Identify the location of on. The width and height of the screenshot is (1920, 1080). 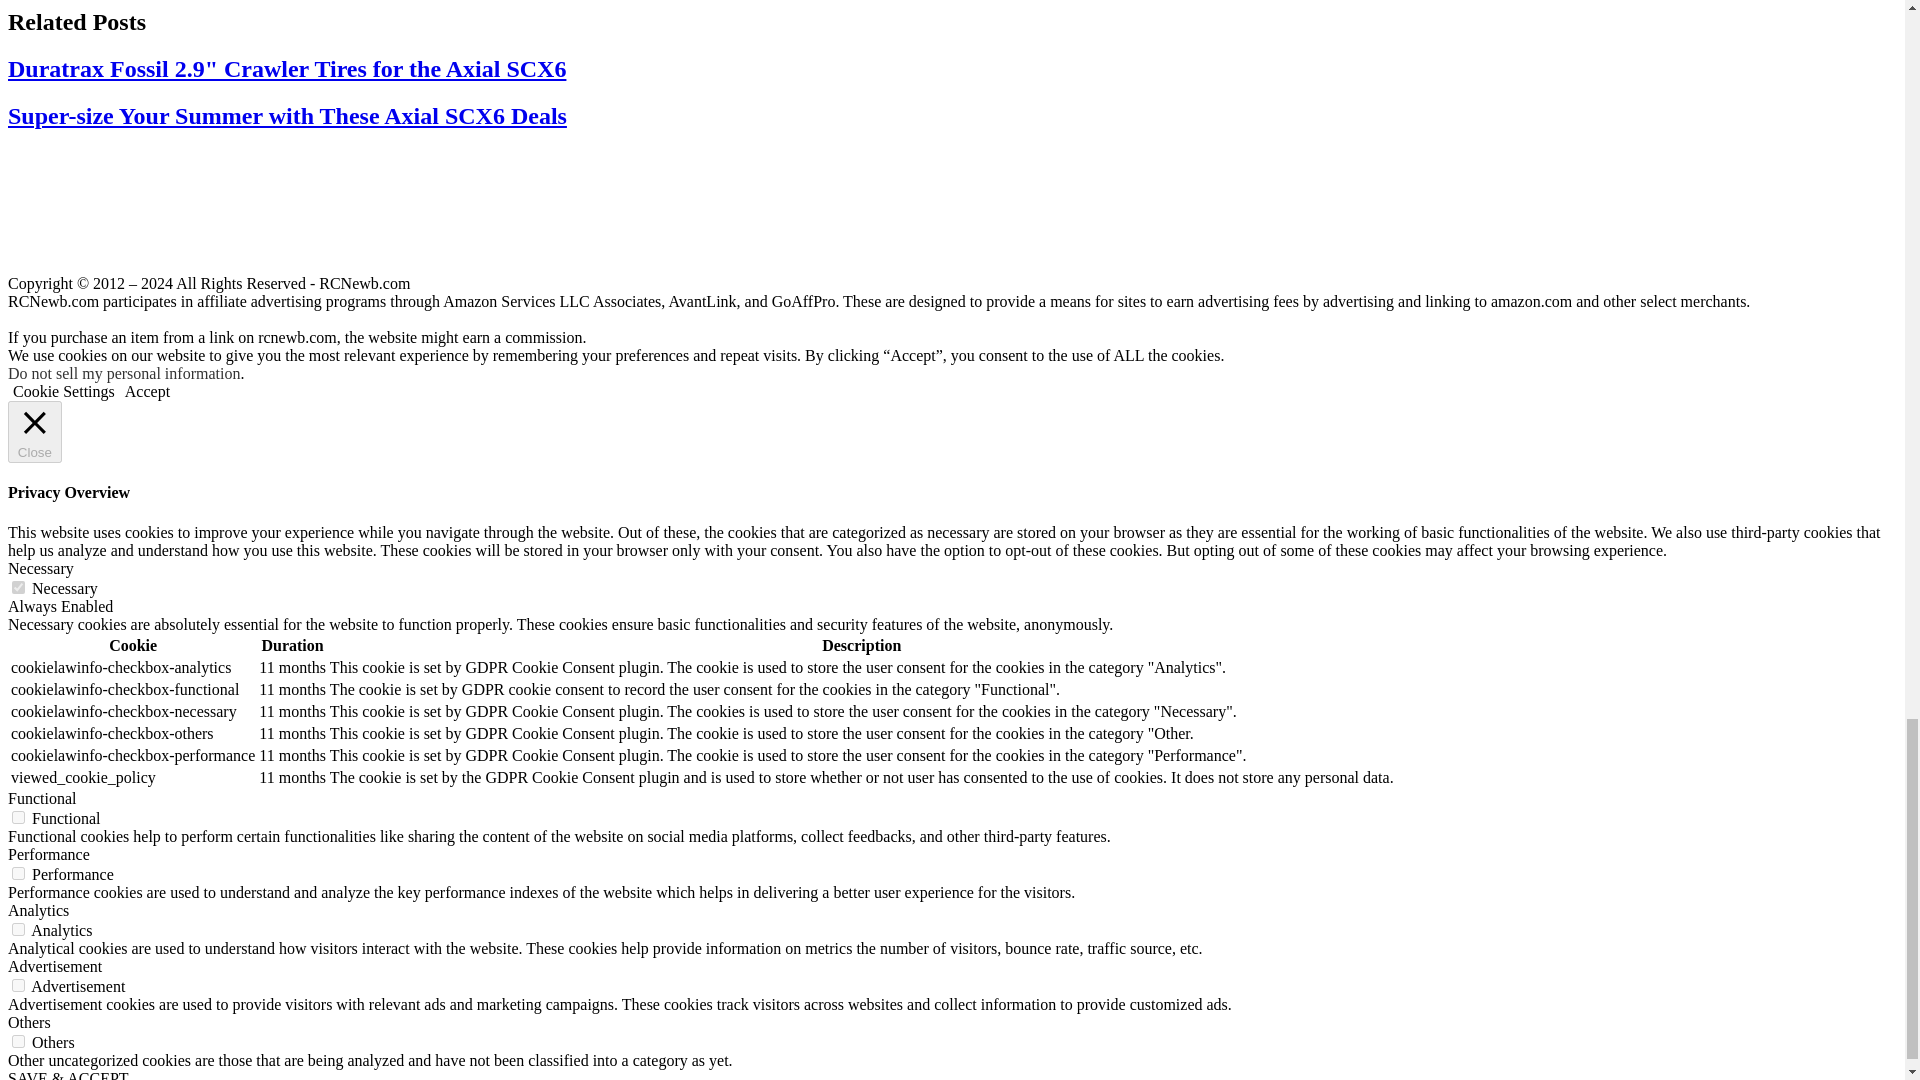
(18, 818).